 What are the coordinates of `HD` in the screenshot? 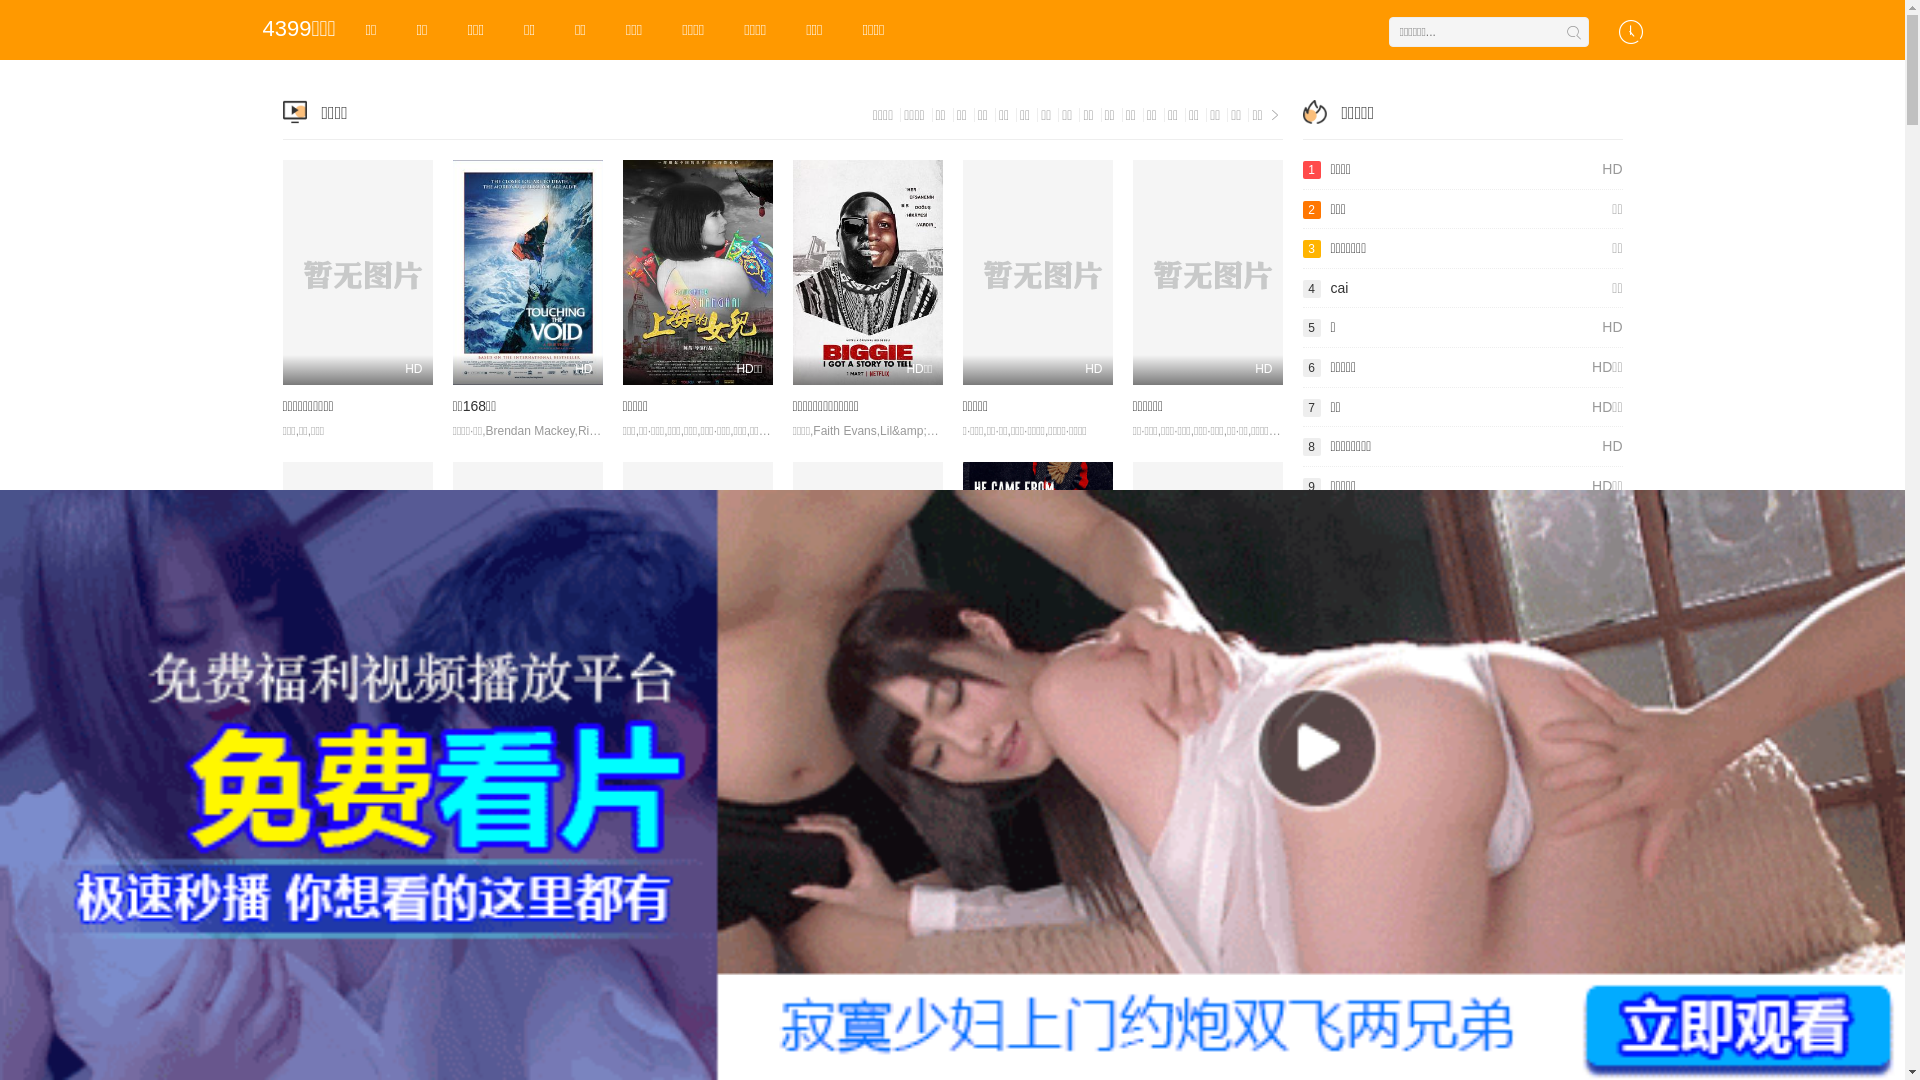 It's located at (1037, 574).